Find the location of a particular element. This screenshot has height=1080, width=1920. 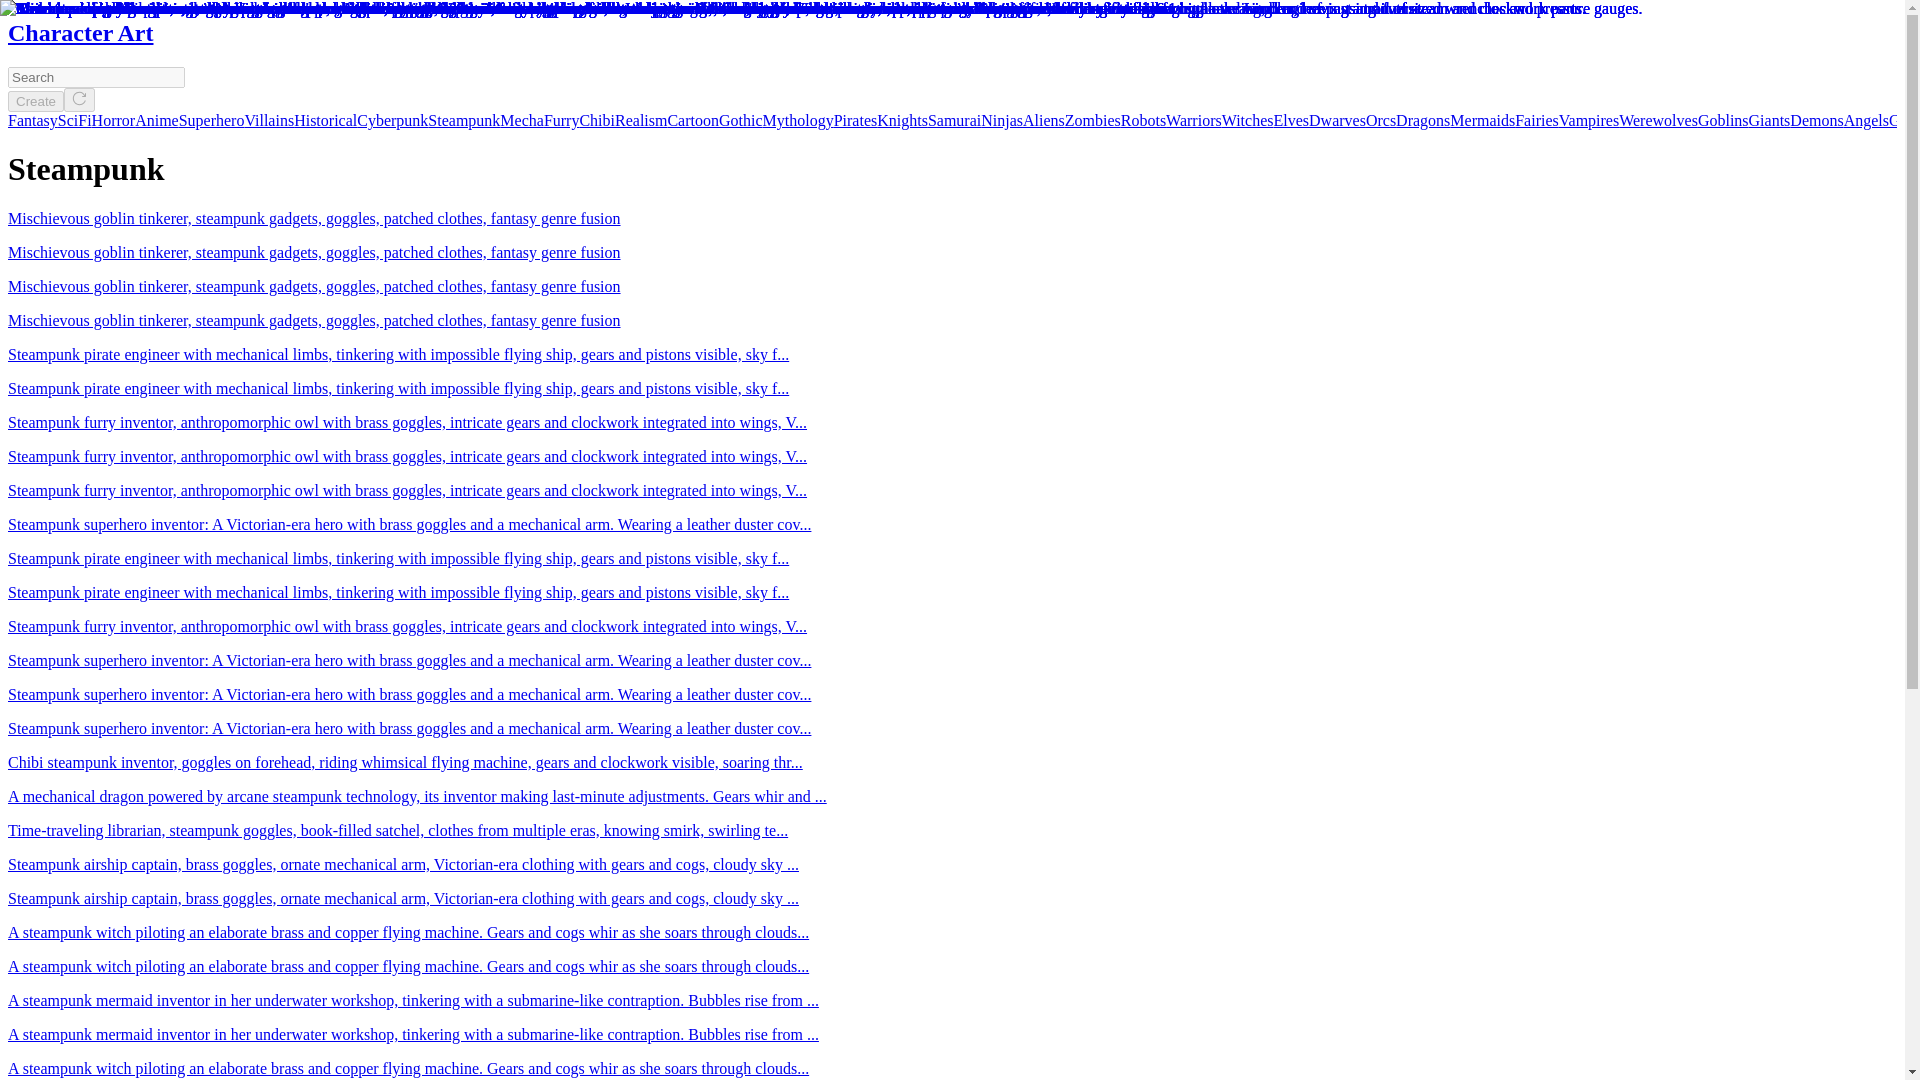

Fairies is located at coordinates (1536, 120).